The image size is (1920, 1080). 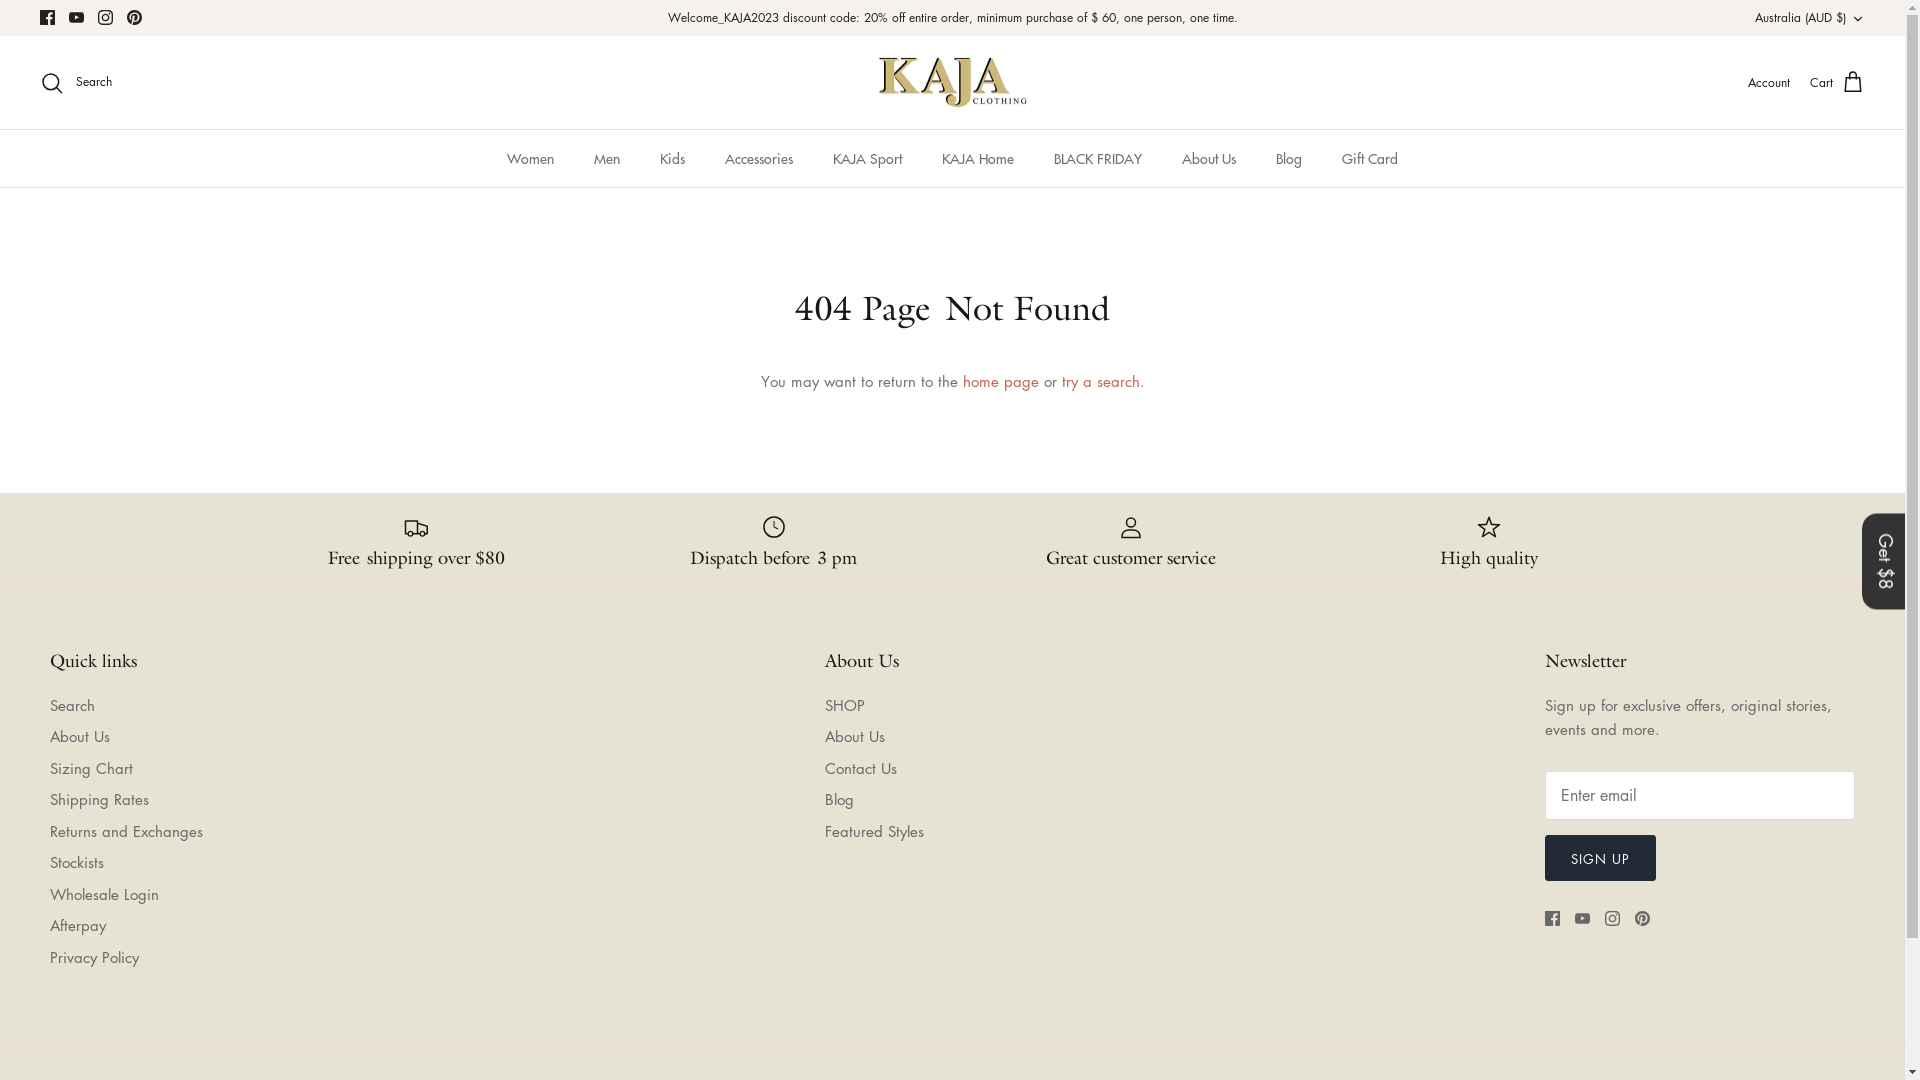 I want to click on Instagram, so click(x=1612, y=918).